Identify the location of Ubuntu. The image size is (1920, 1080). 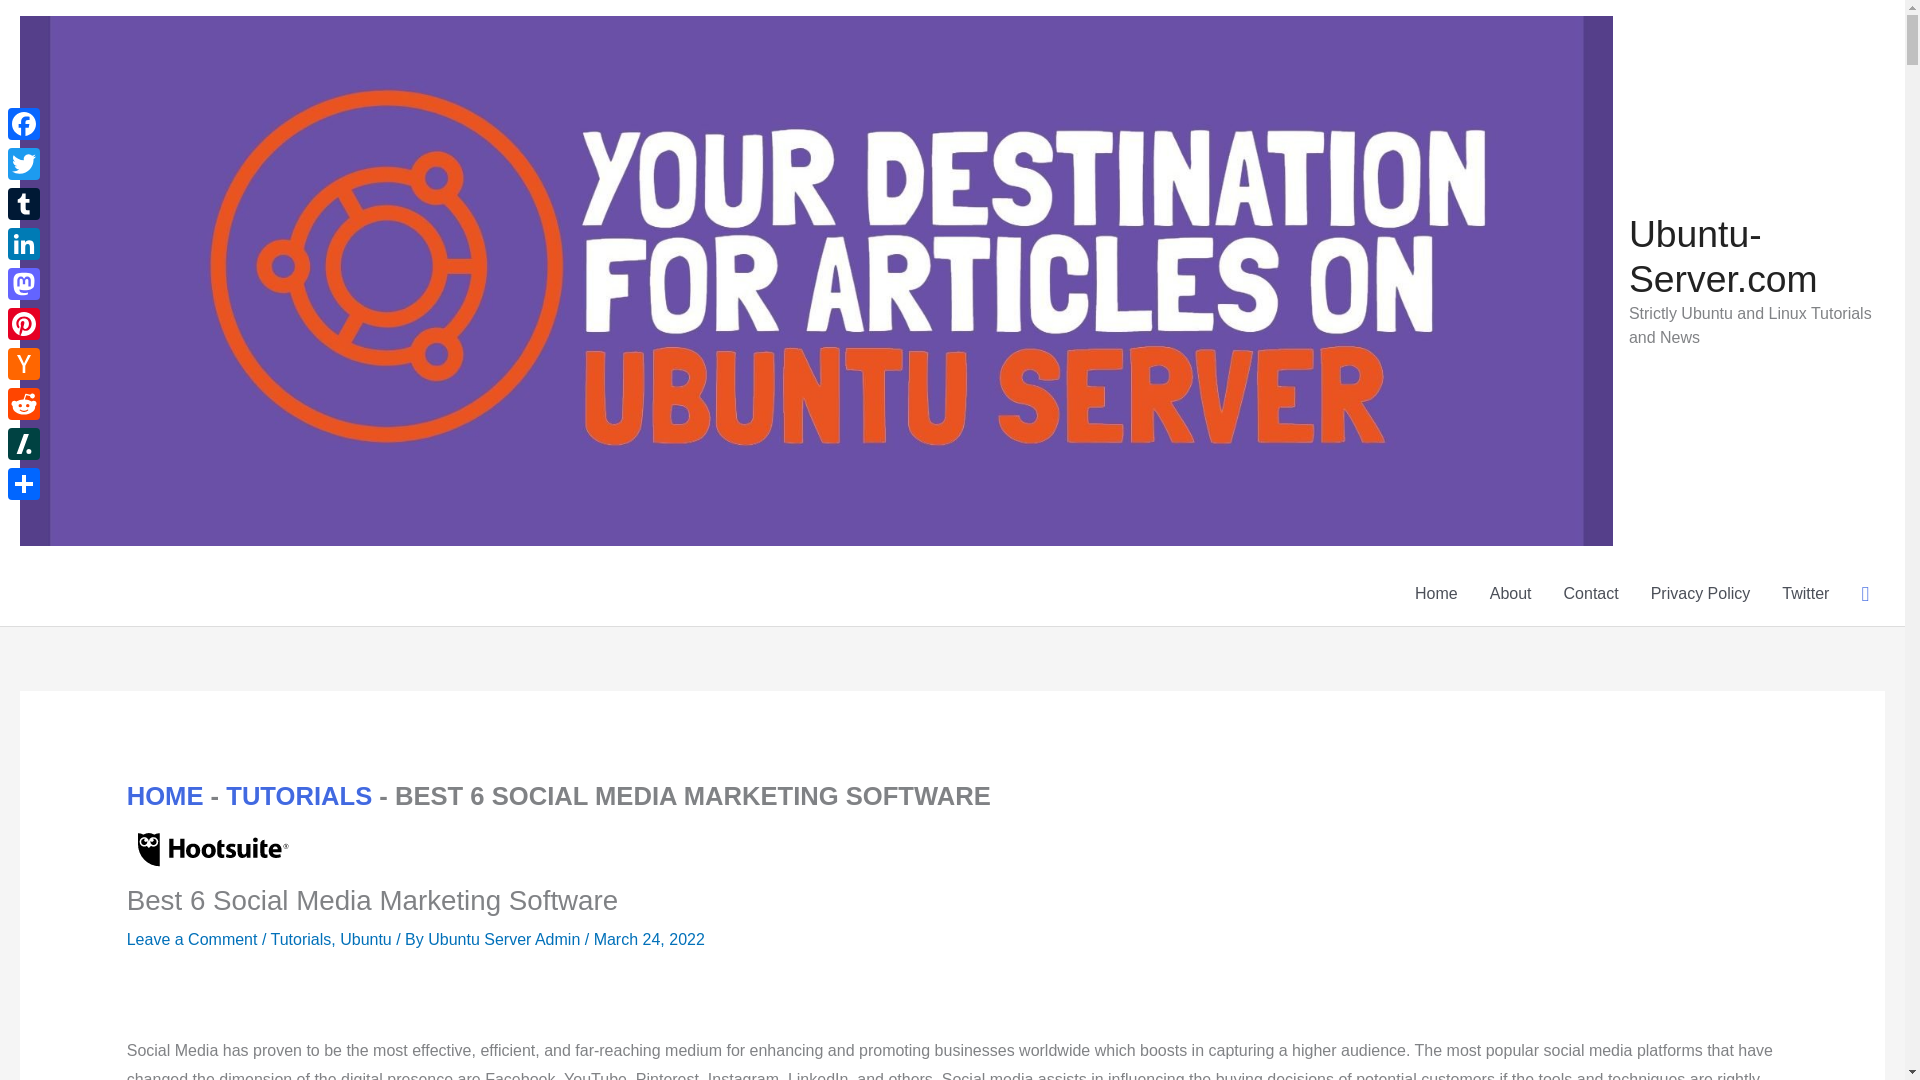
(365, 939).